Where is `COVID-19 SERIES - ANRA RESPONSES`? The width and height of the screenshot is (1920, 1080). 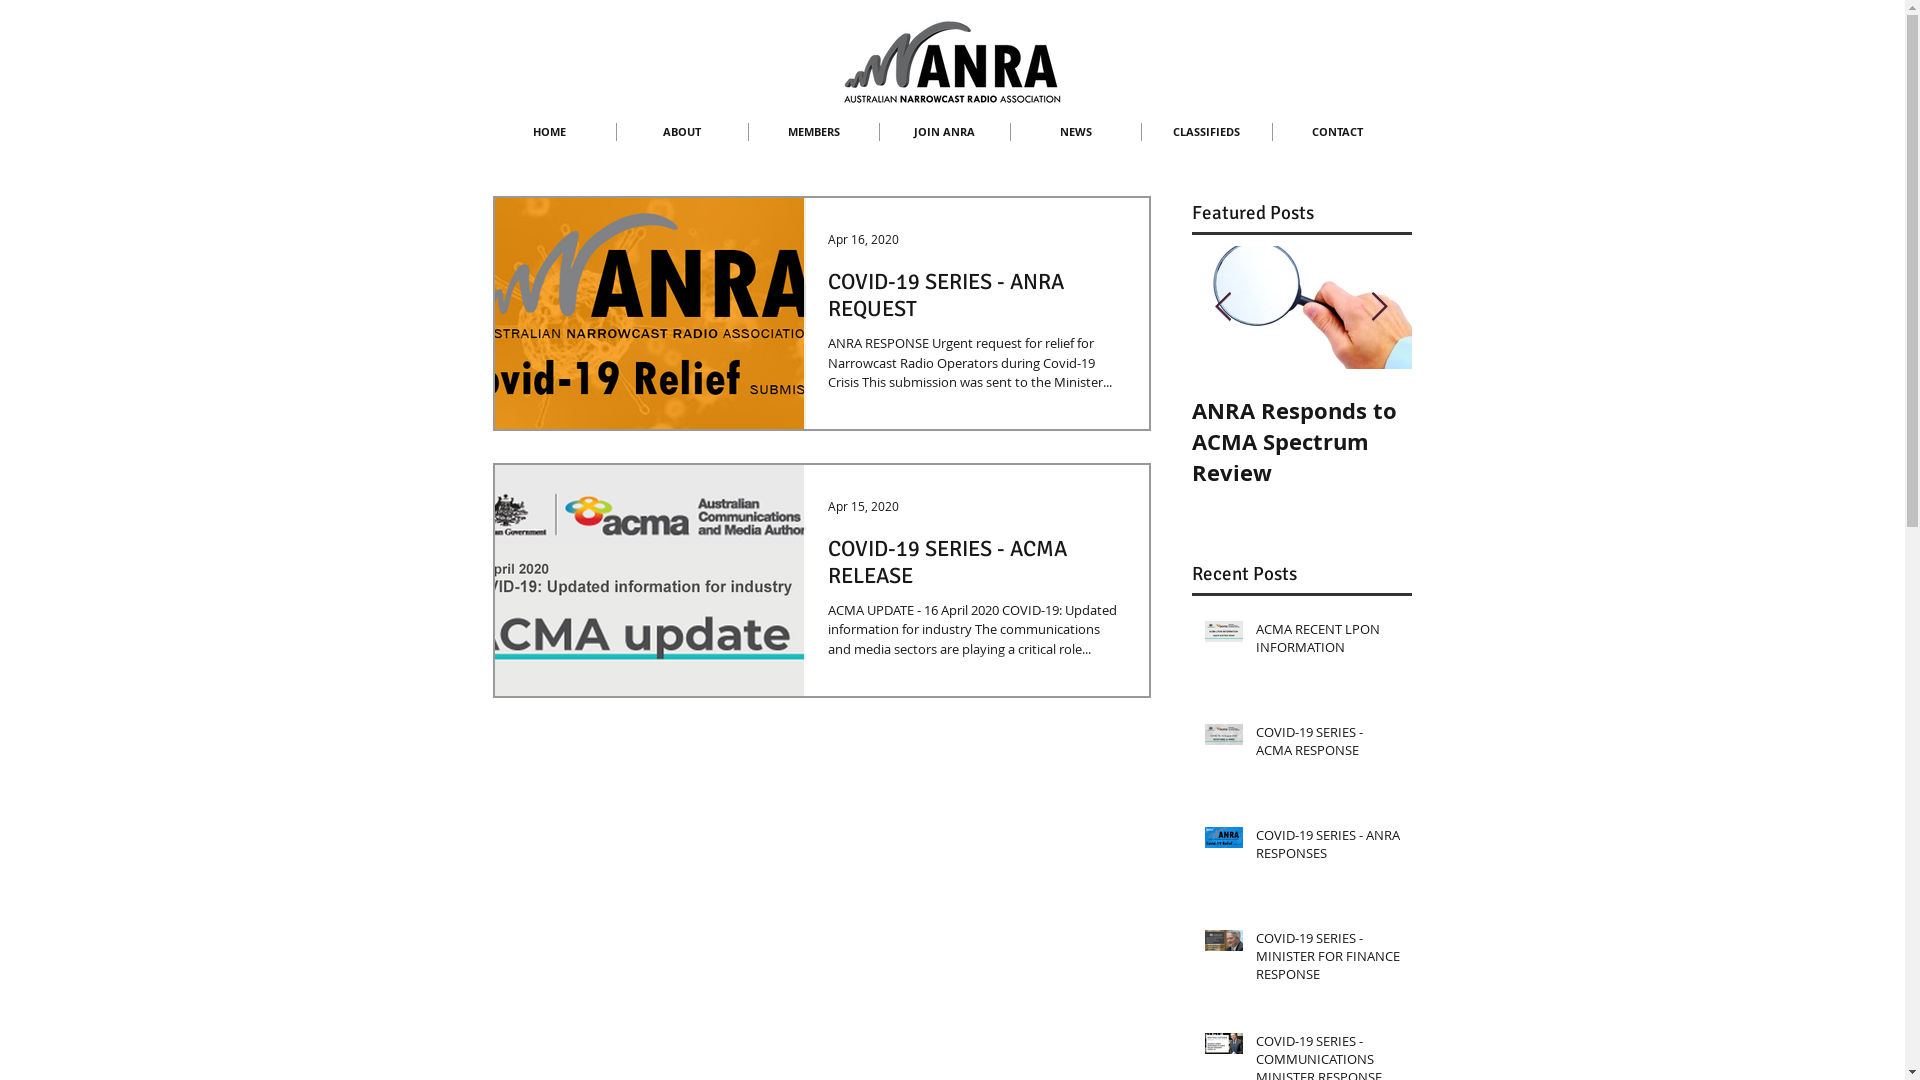
COVID-19 SERIES - ANRA RESPONSES is located at coordinates (1328, 848).